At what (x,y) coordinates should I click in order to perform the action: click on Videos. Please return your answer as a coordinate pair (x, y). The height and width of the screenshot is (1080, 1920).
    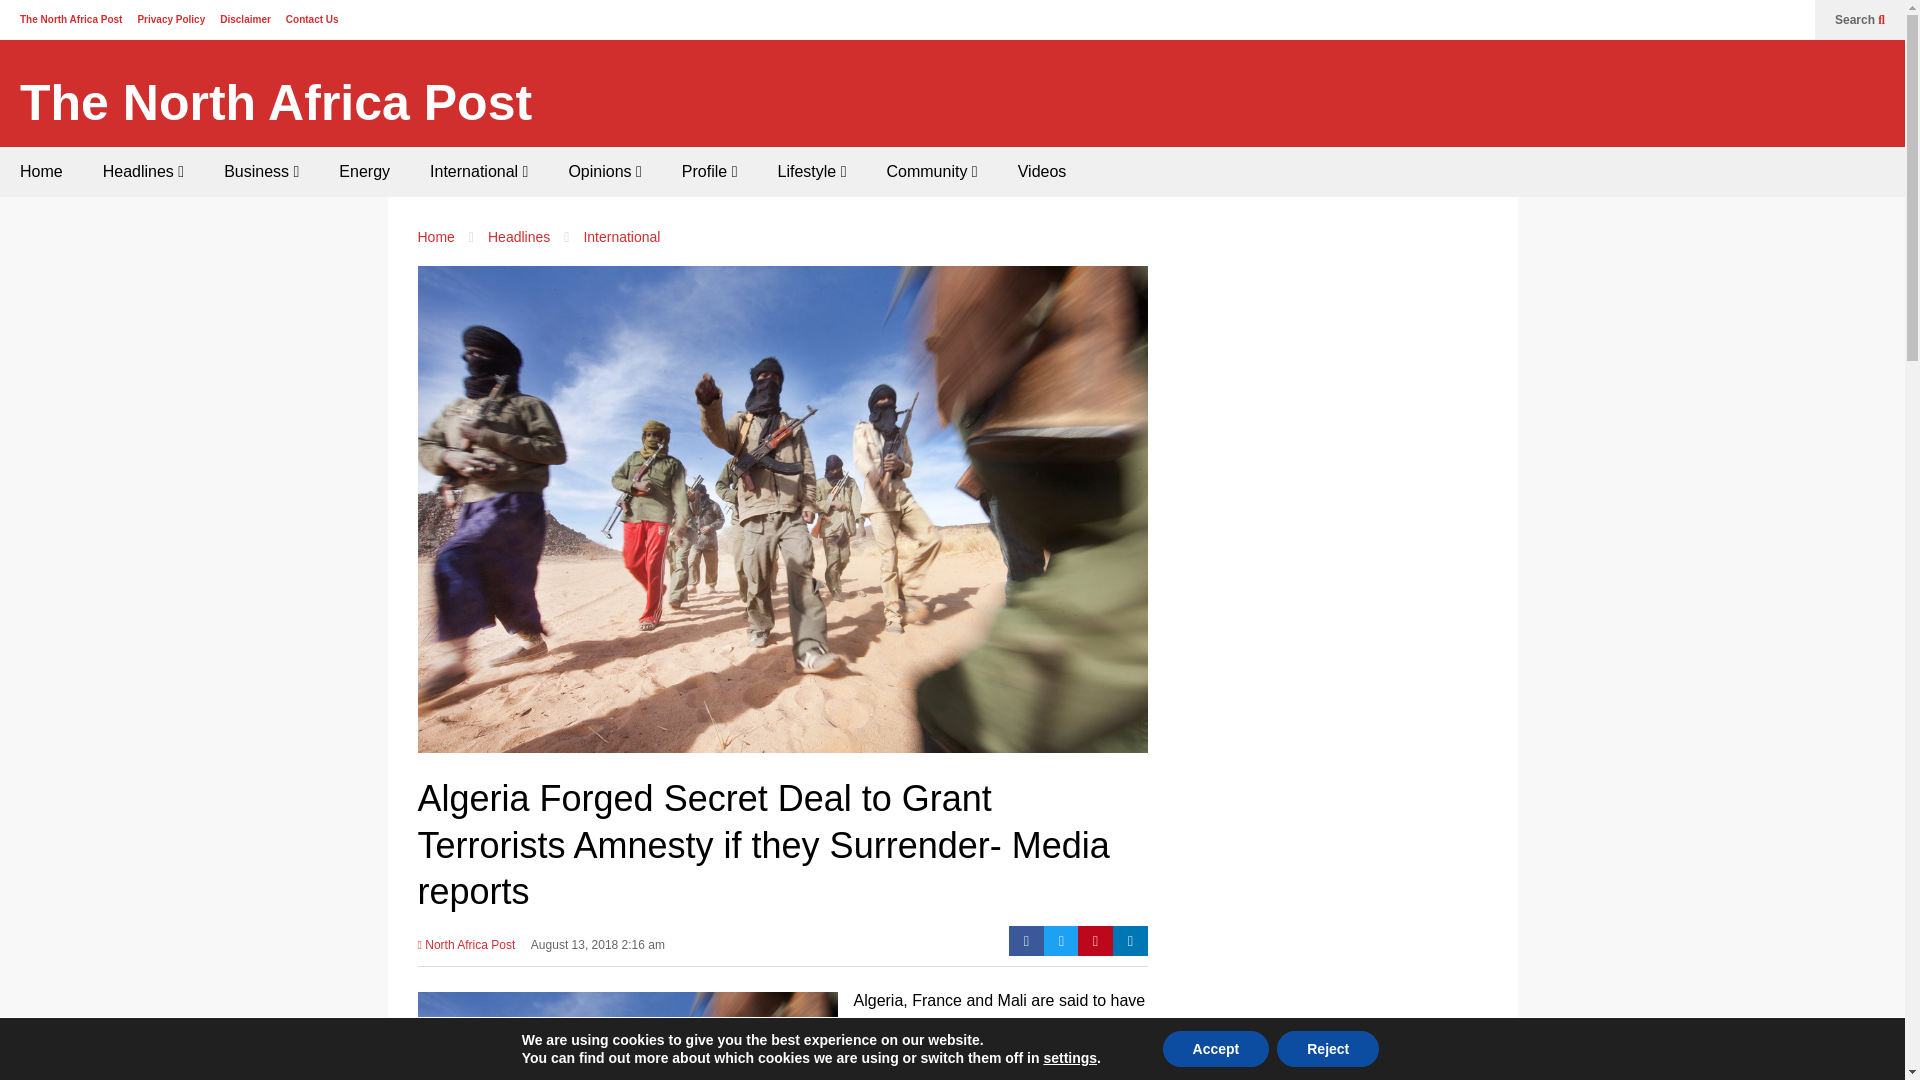
    Looking at the image, I should click on (1042, 171).